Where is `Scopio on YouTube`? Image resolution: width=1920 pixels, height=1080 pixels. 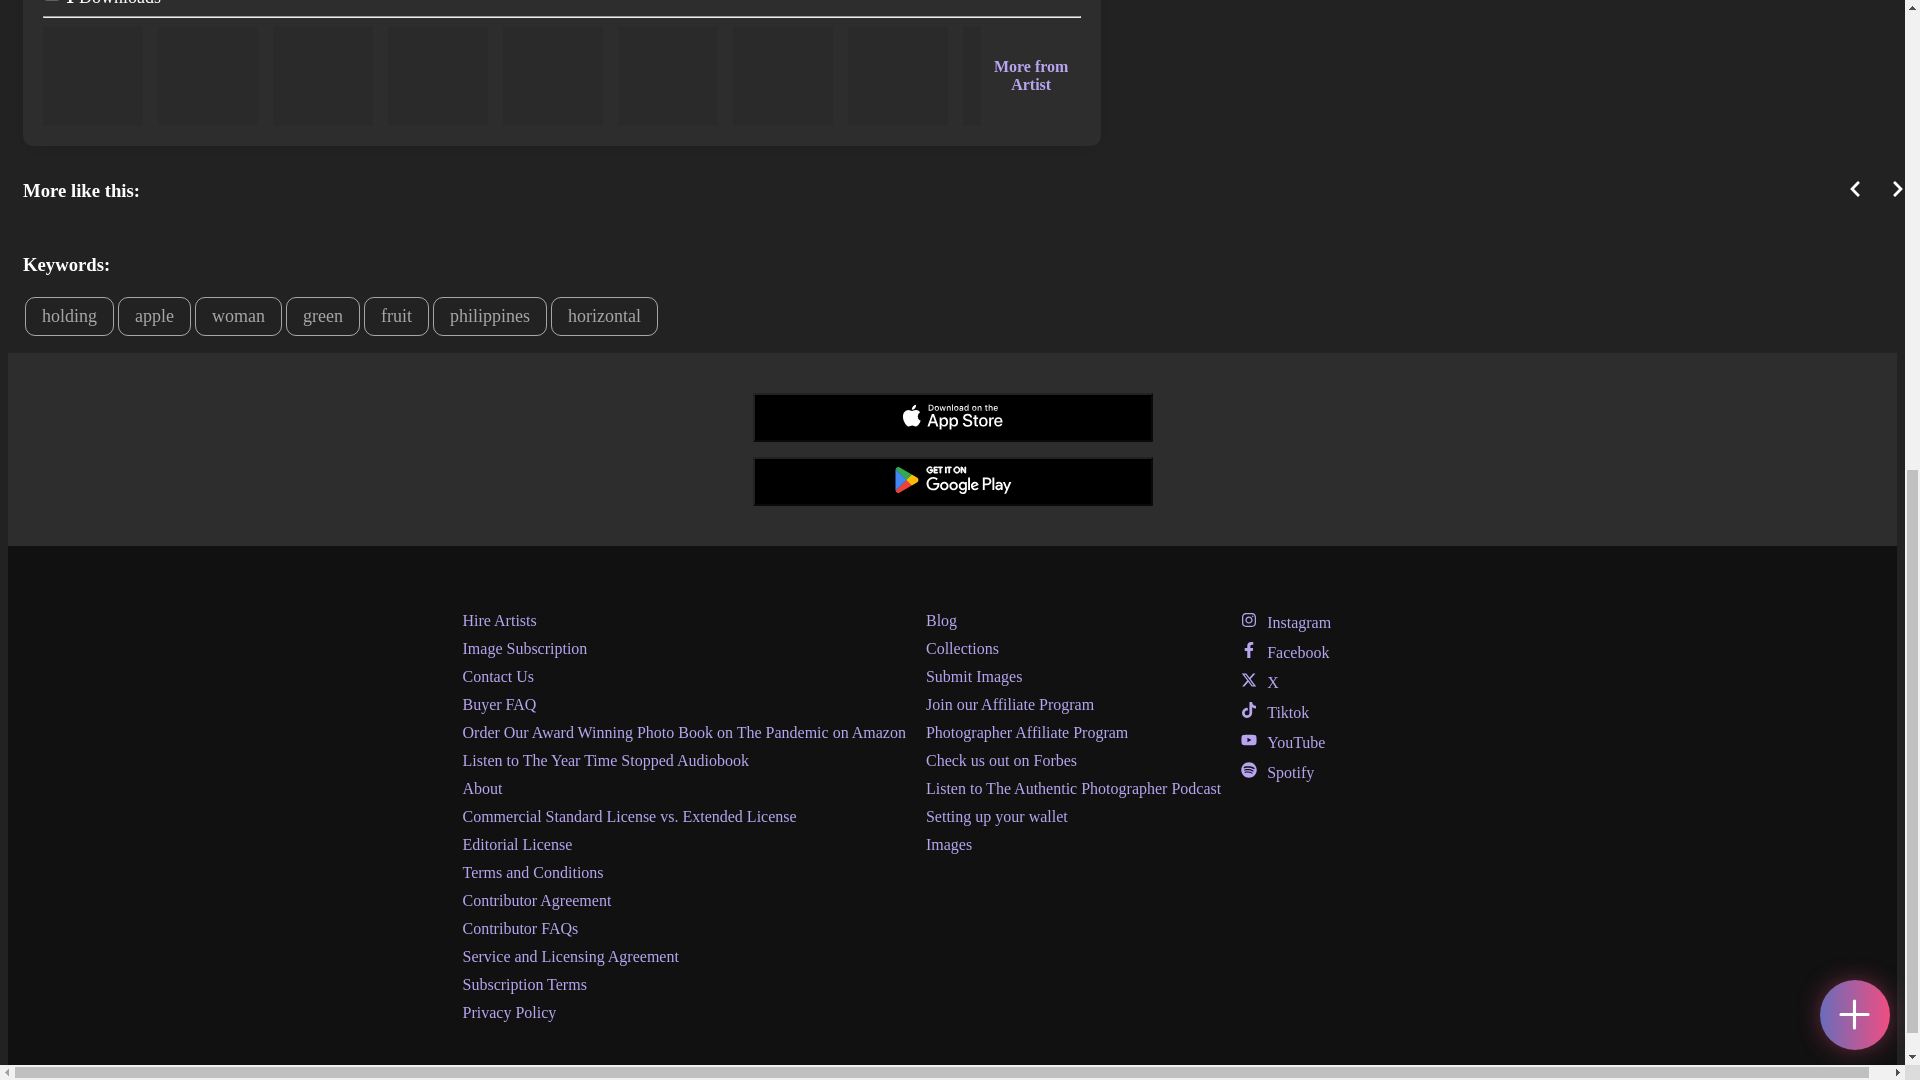 Scopio on YouTube is located at coordinates (1282, 742).